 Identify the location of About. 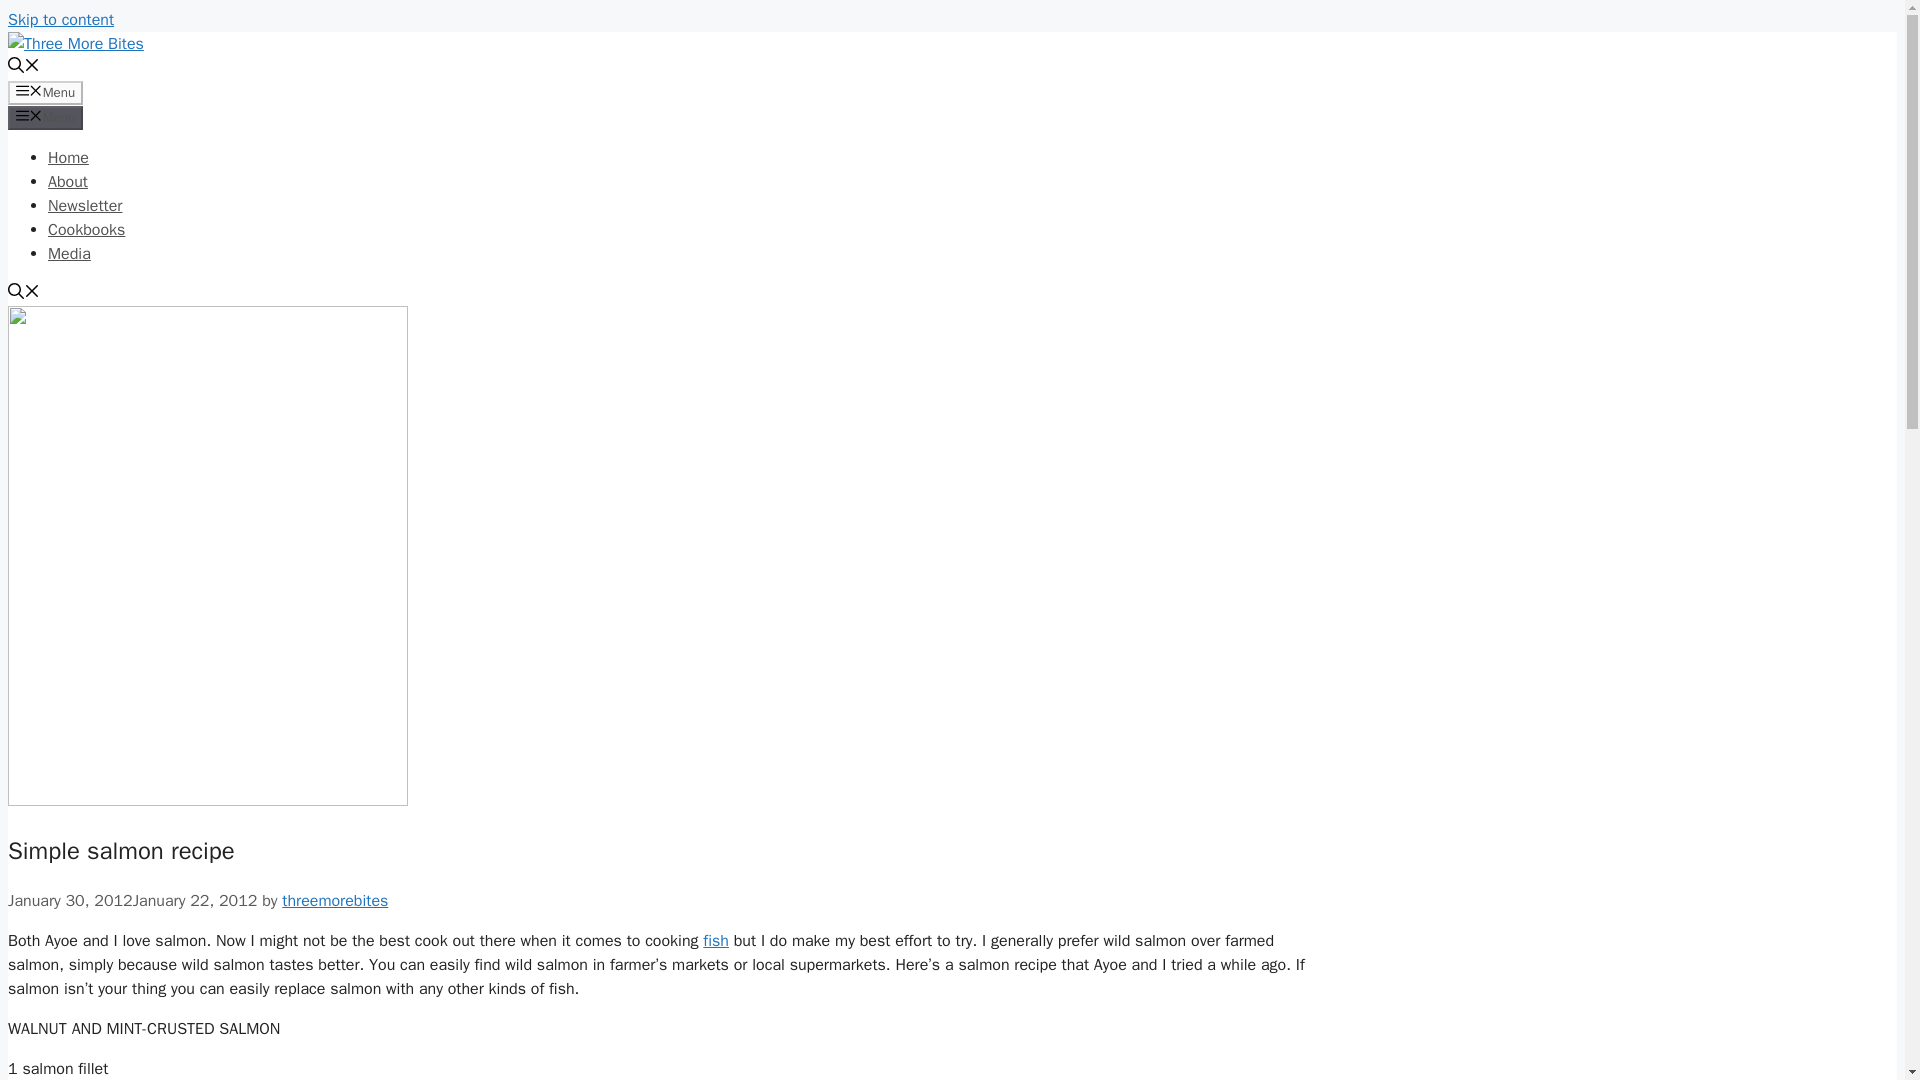
(68, 182).